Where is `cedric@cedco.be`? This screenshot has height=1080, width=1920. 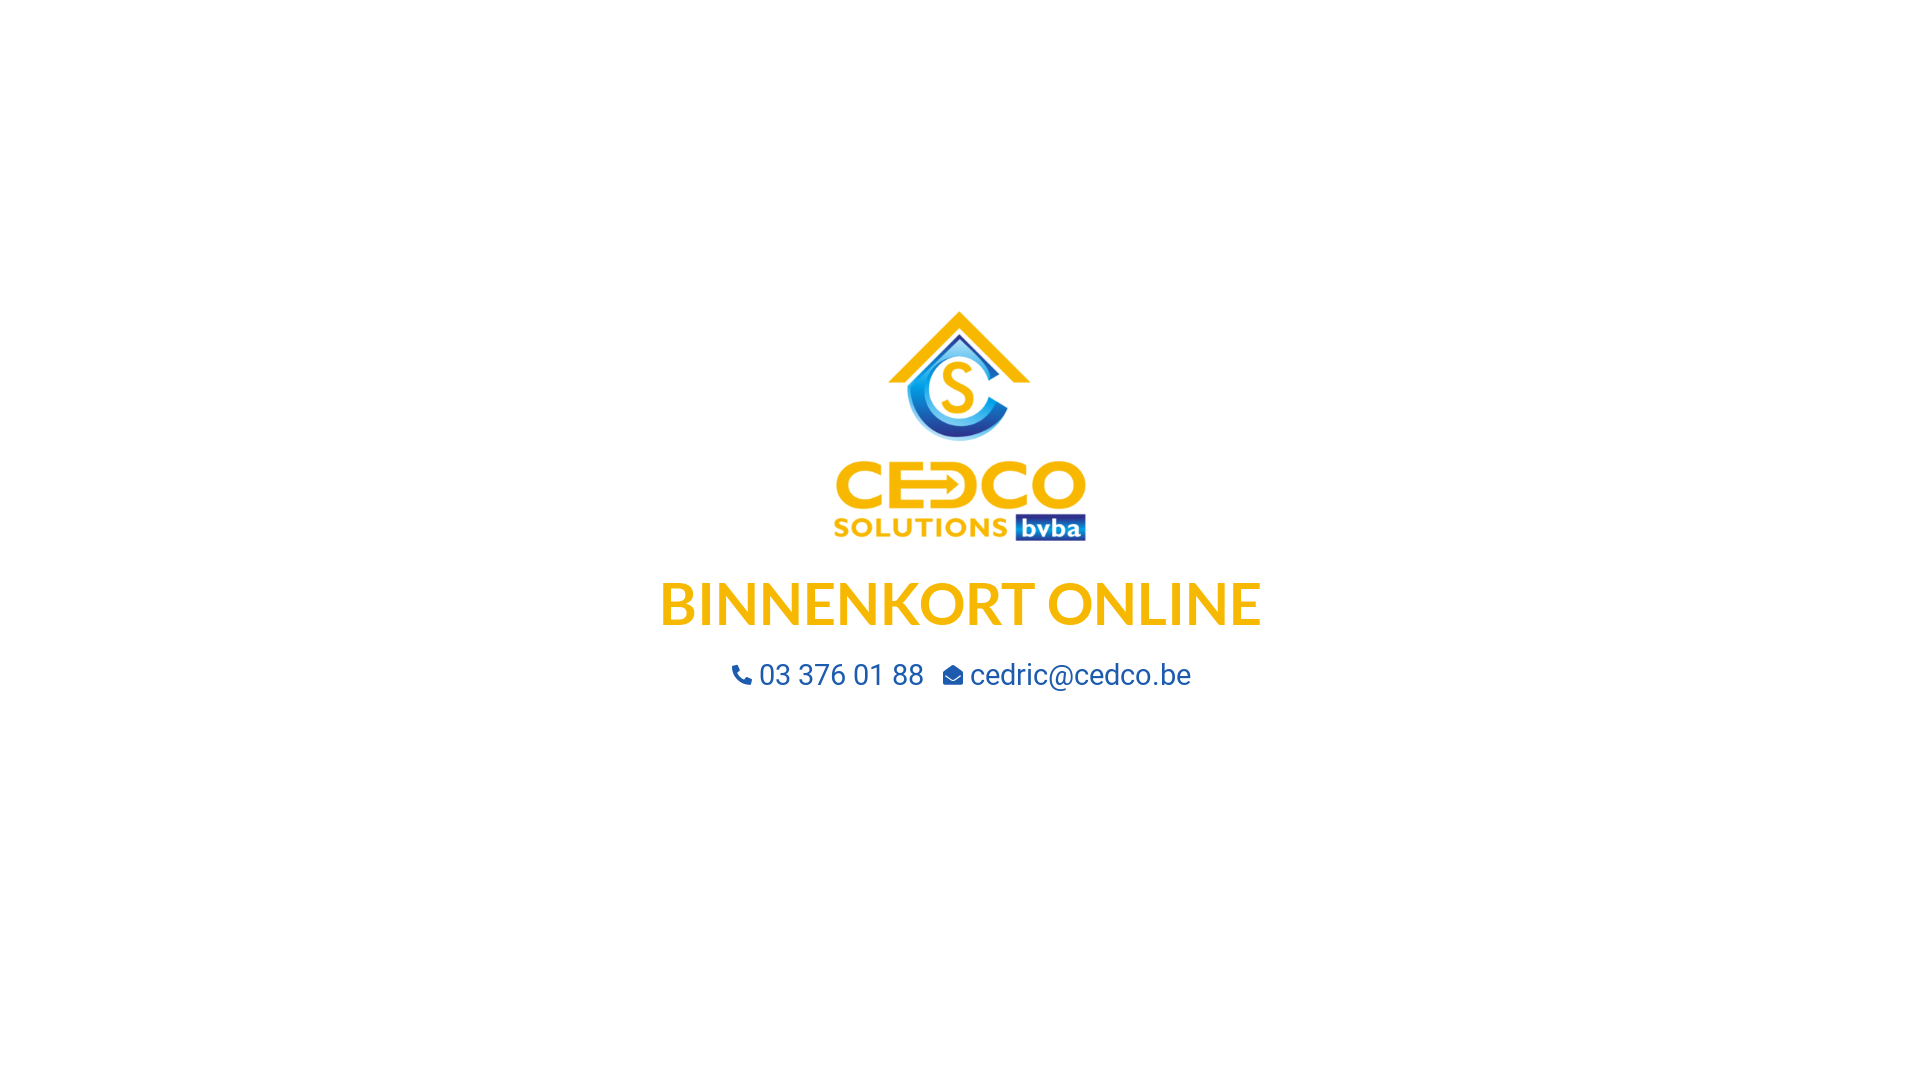 cedric@cedco.be is located at coordinates (1066, 675).